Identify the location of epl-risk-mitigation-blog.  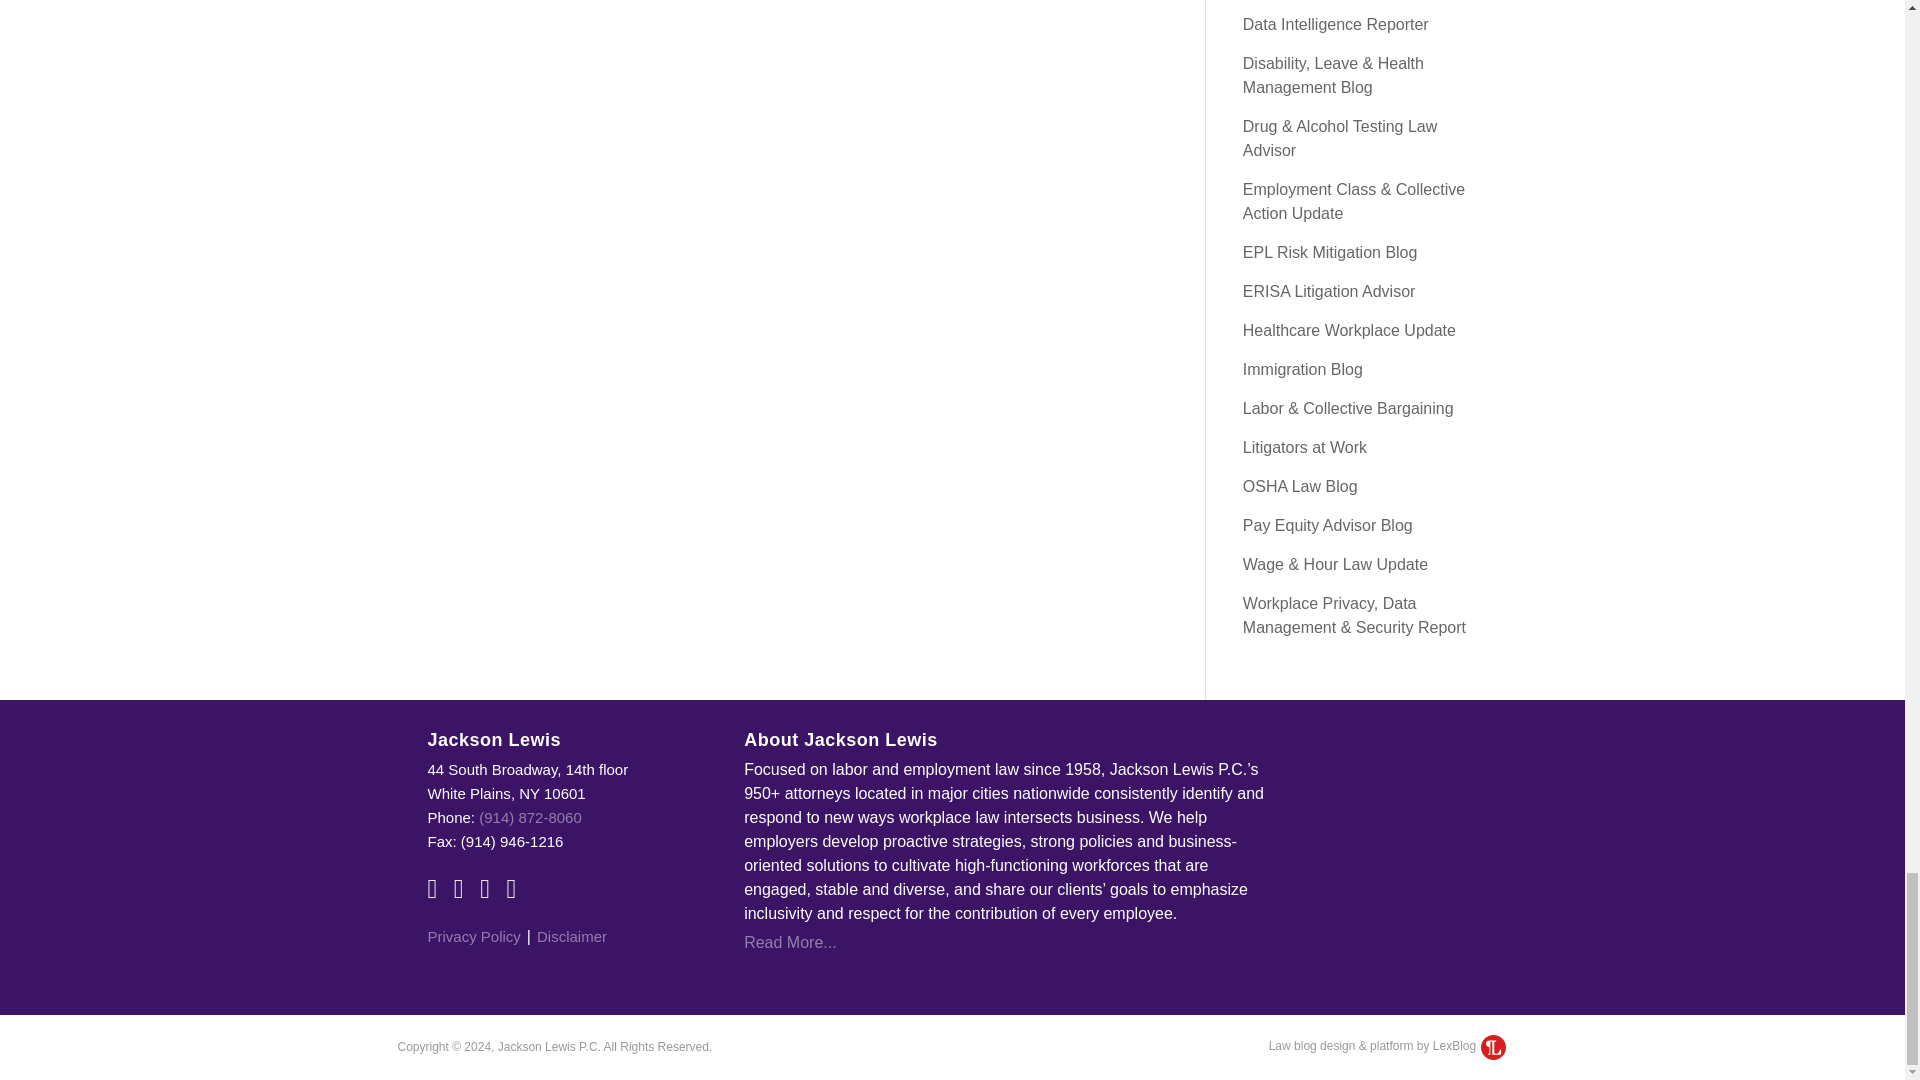
(1330, 252).